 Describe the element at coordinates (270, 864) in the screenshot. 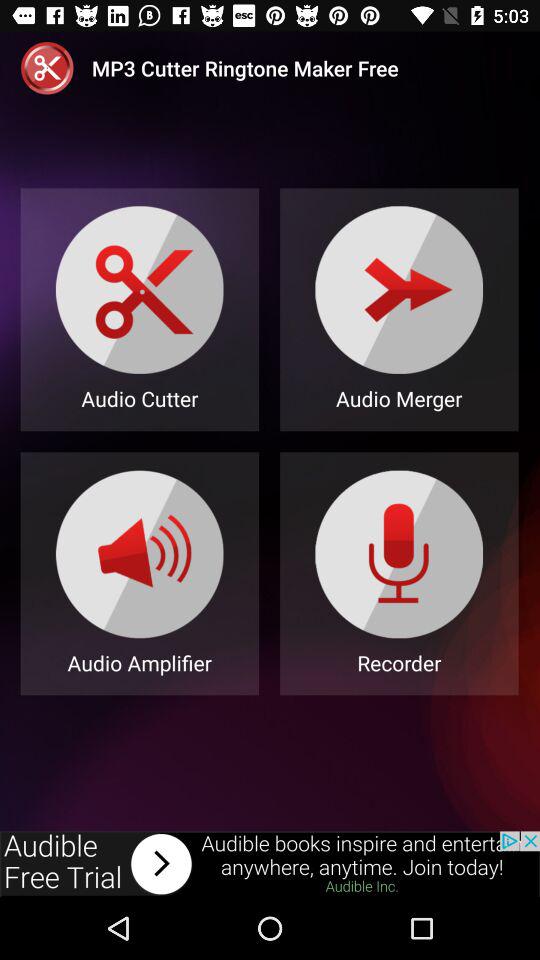

I see `view the advertisement` at that location.